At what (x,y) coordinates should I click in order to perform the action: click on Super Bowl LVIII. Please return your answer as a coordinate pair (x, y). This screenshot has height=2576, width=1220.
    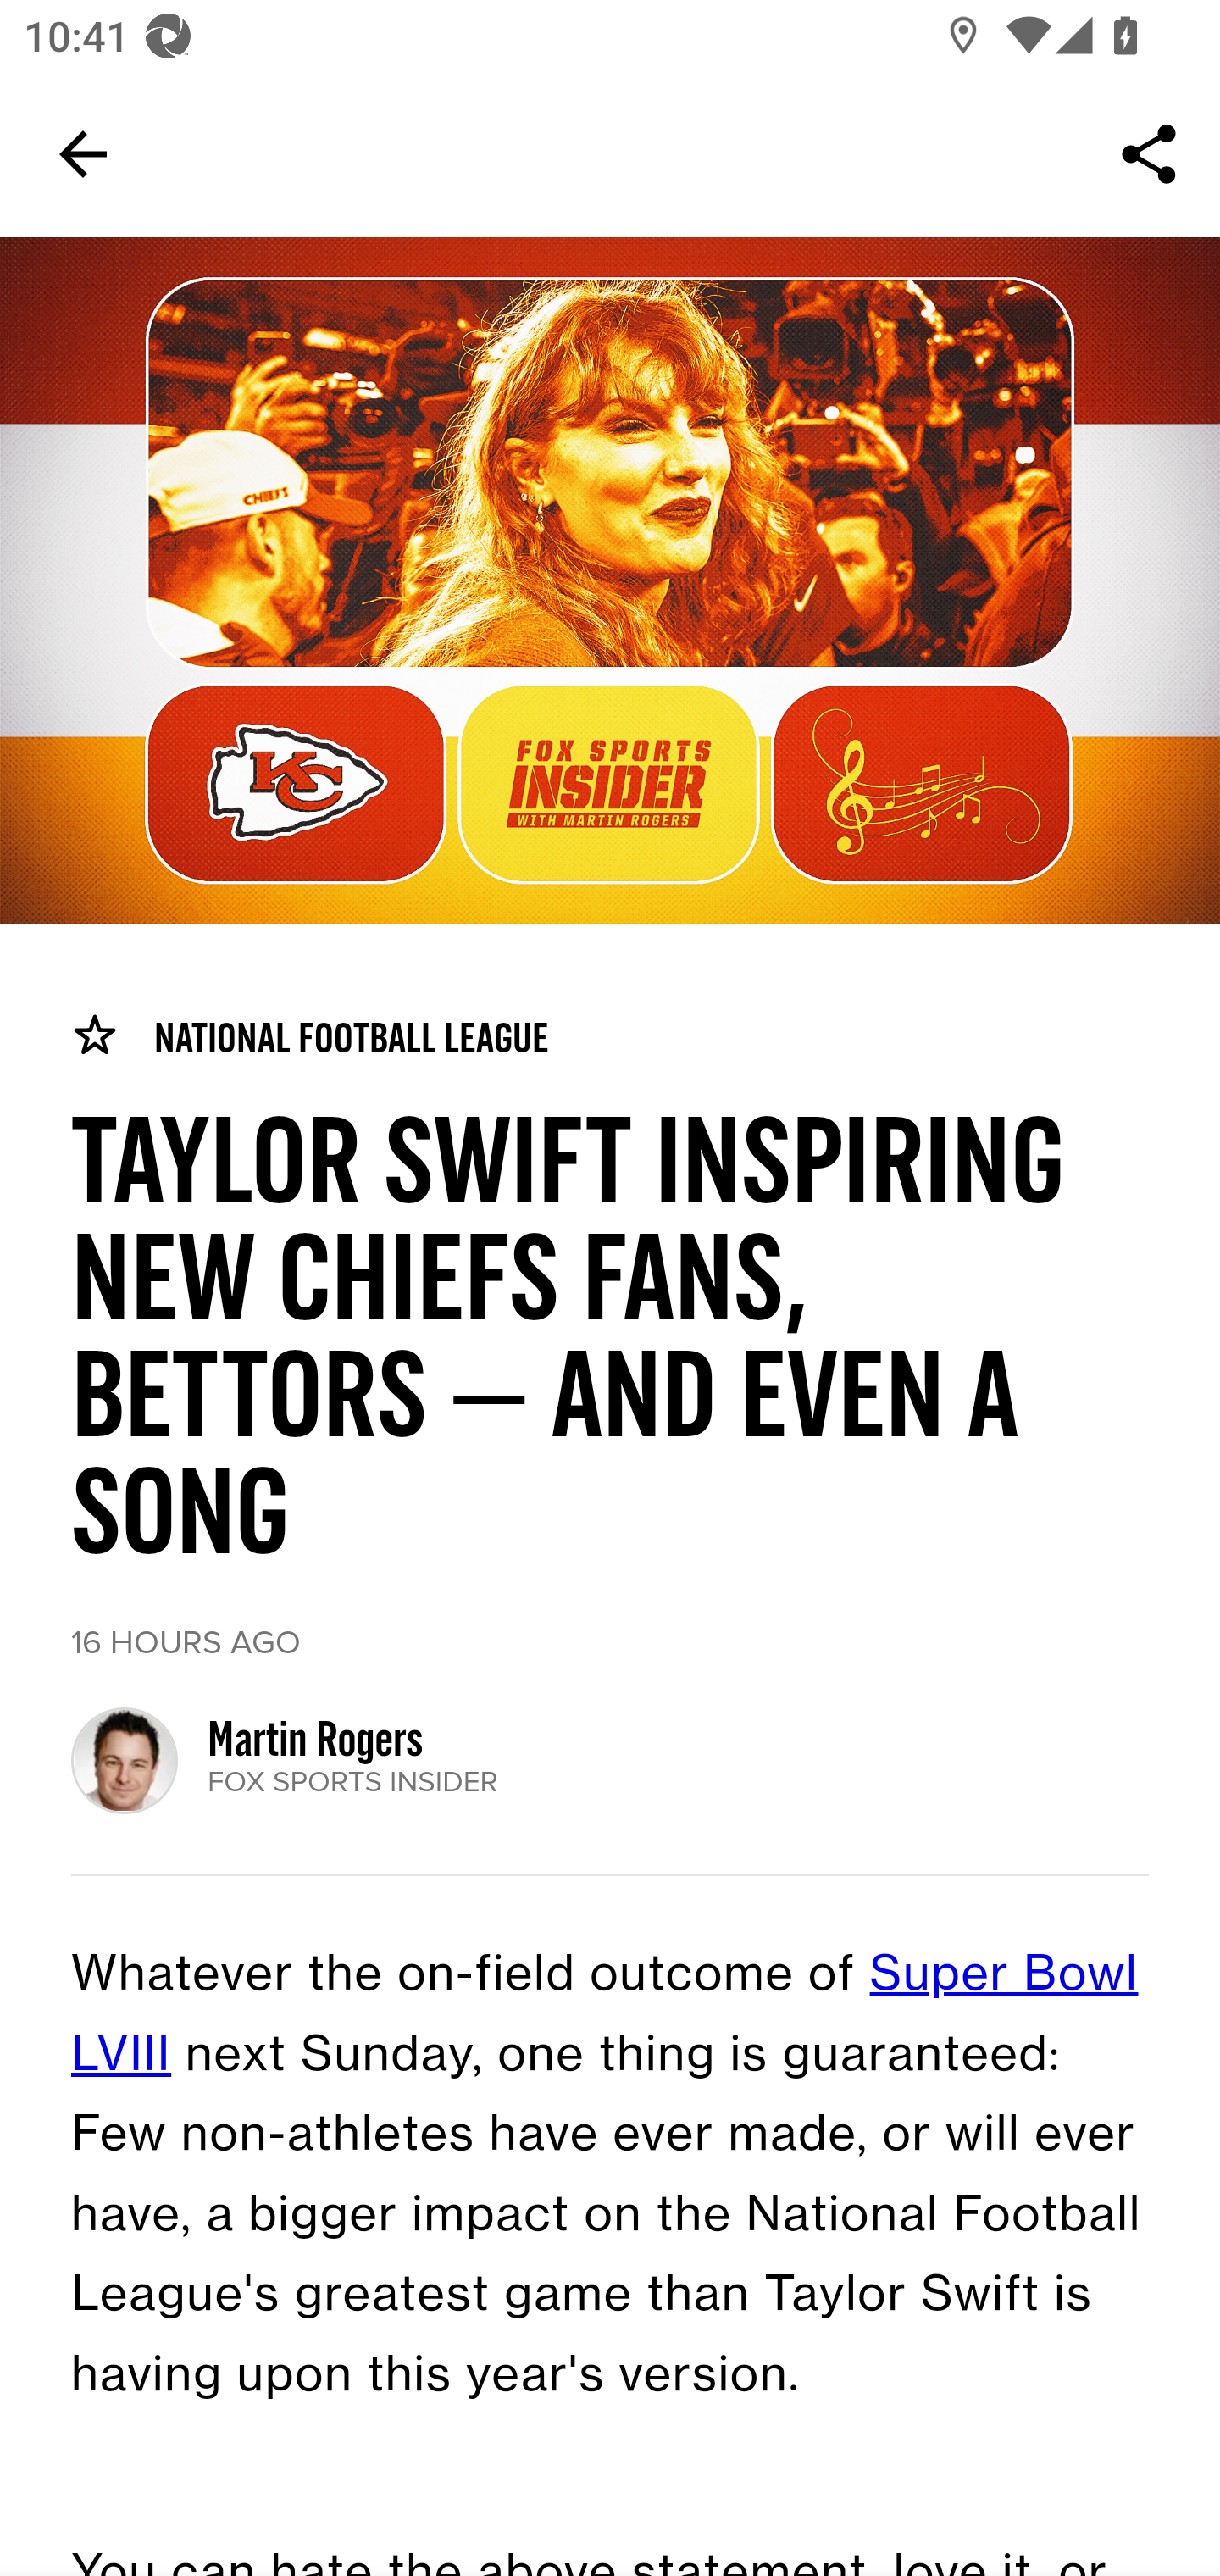
    Looking at the image, I should click on (605, 2015).